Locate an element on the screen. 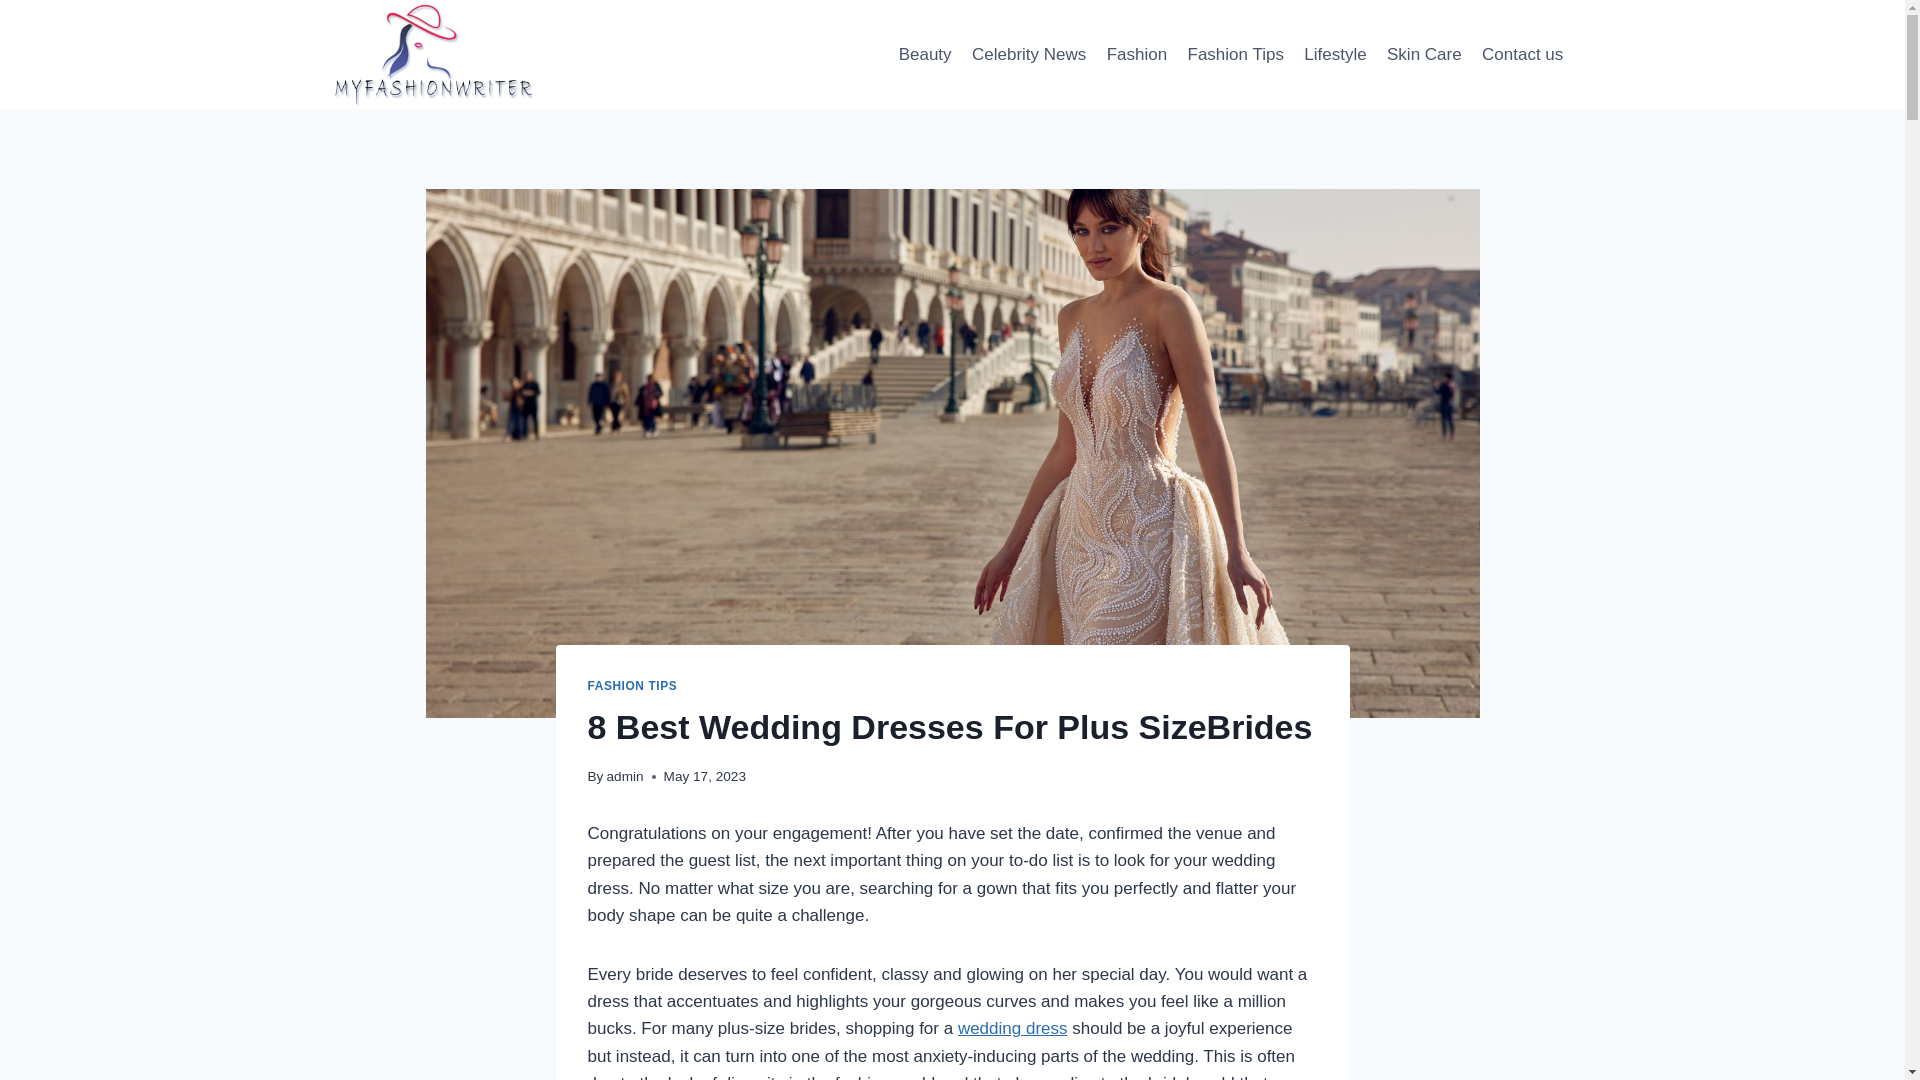 The height and width of the screenshot is (1080, 1920). FASHION TIPS is located at coordinates (632, 686).